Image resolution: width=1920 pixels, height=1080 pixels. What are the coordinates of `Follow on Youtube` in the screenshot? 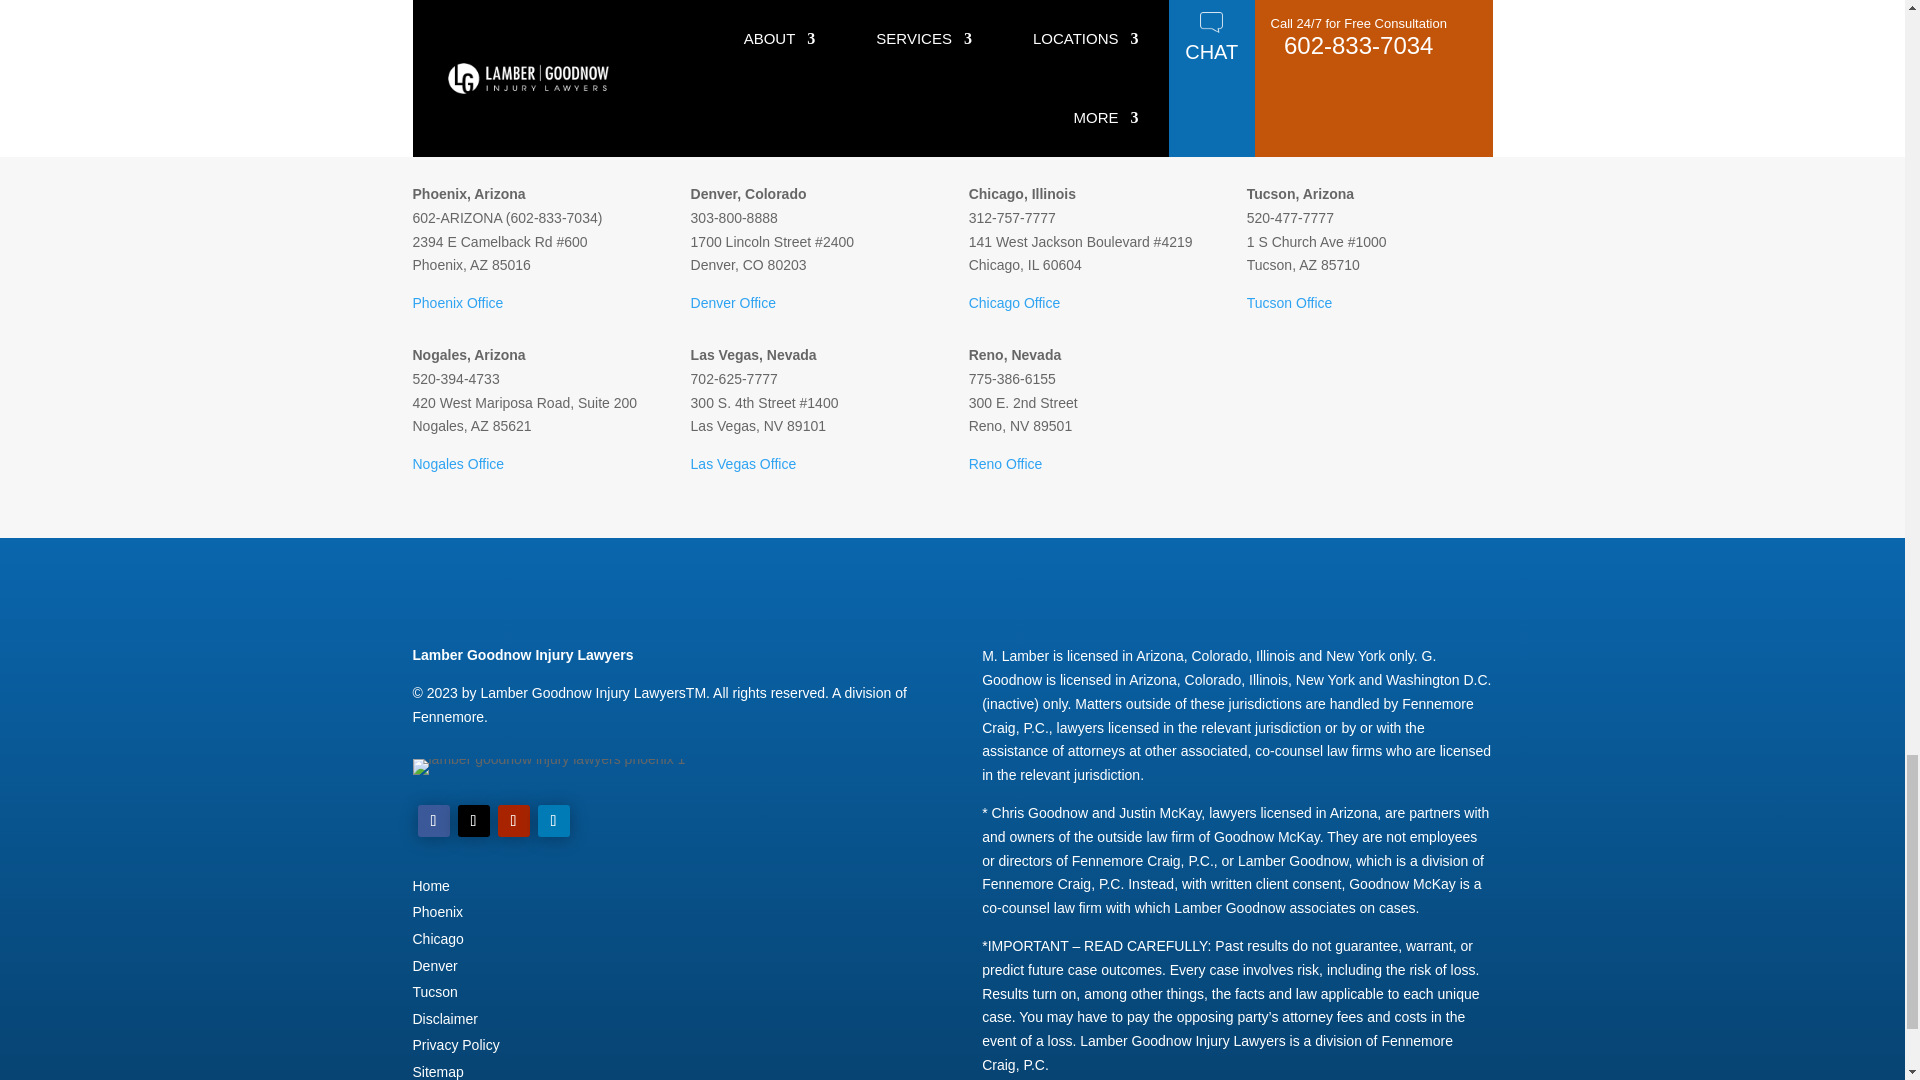 It's located at (513, 819).